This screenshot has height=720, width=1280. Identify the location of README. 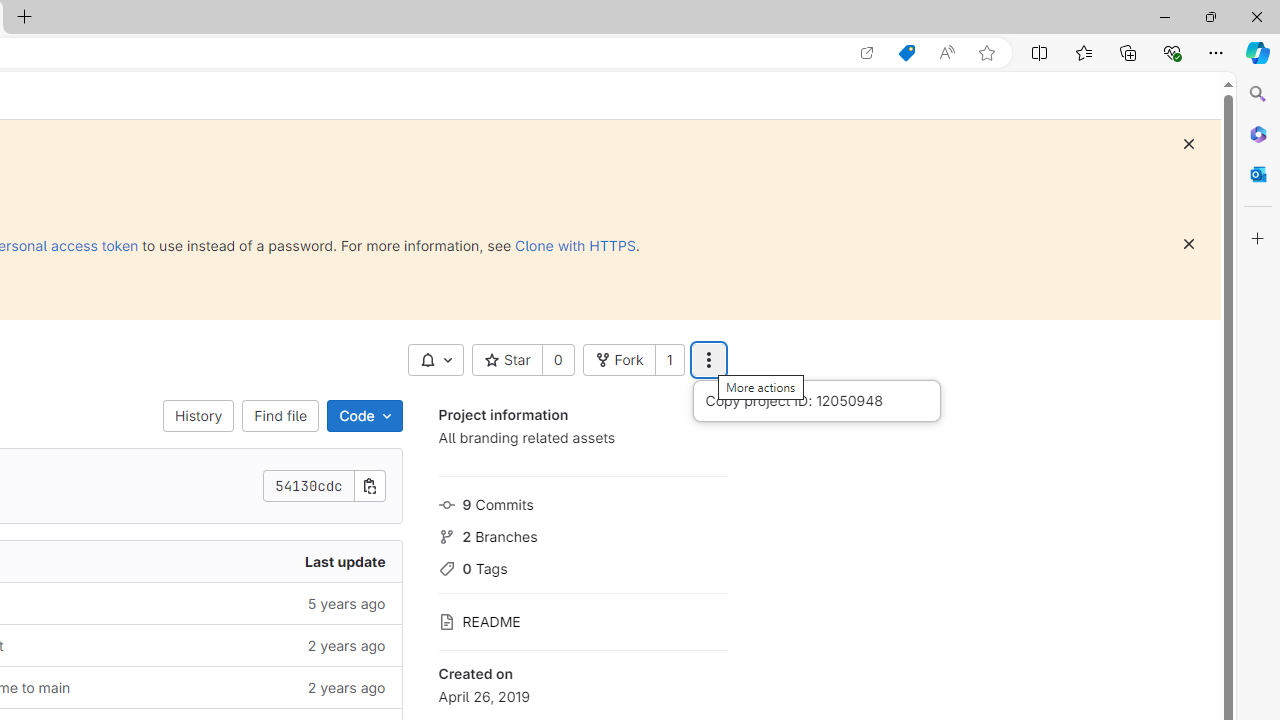
(582, 620).